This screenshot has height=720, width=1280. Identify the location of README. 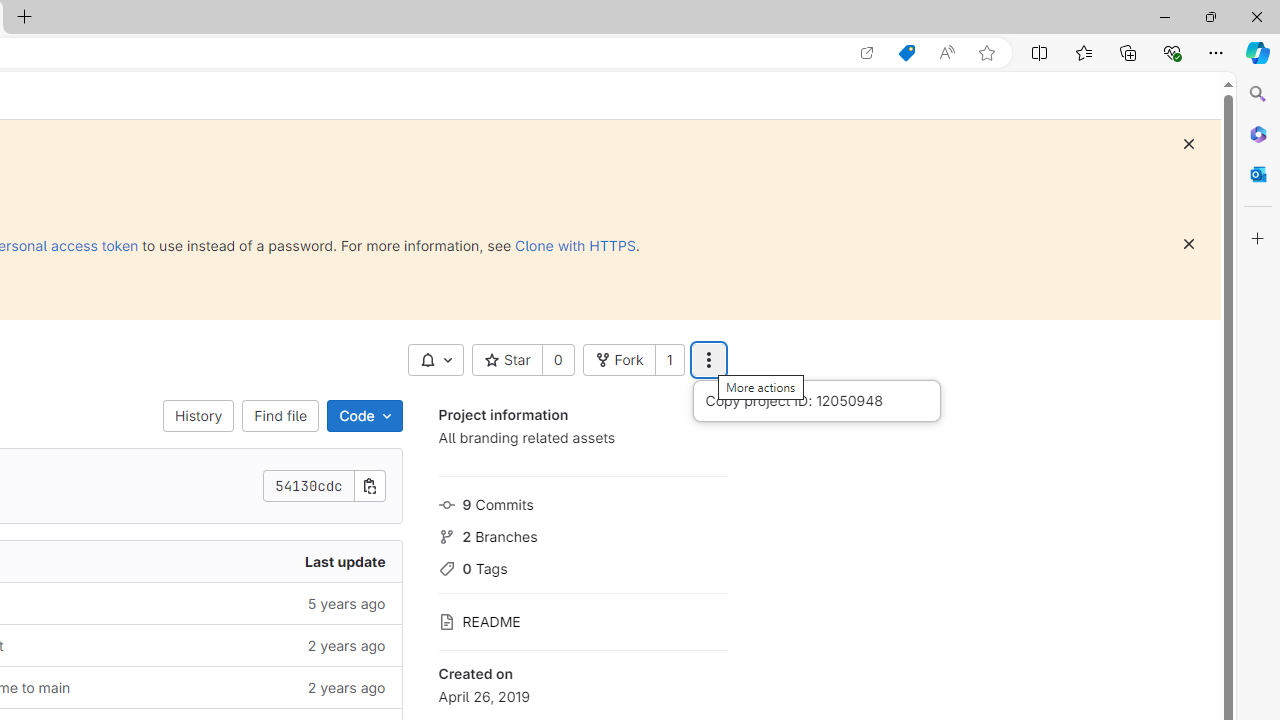
(582, 620).